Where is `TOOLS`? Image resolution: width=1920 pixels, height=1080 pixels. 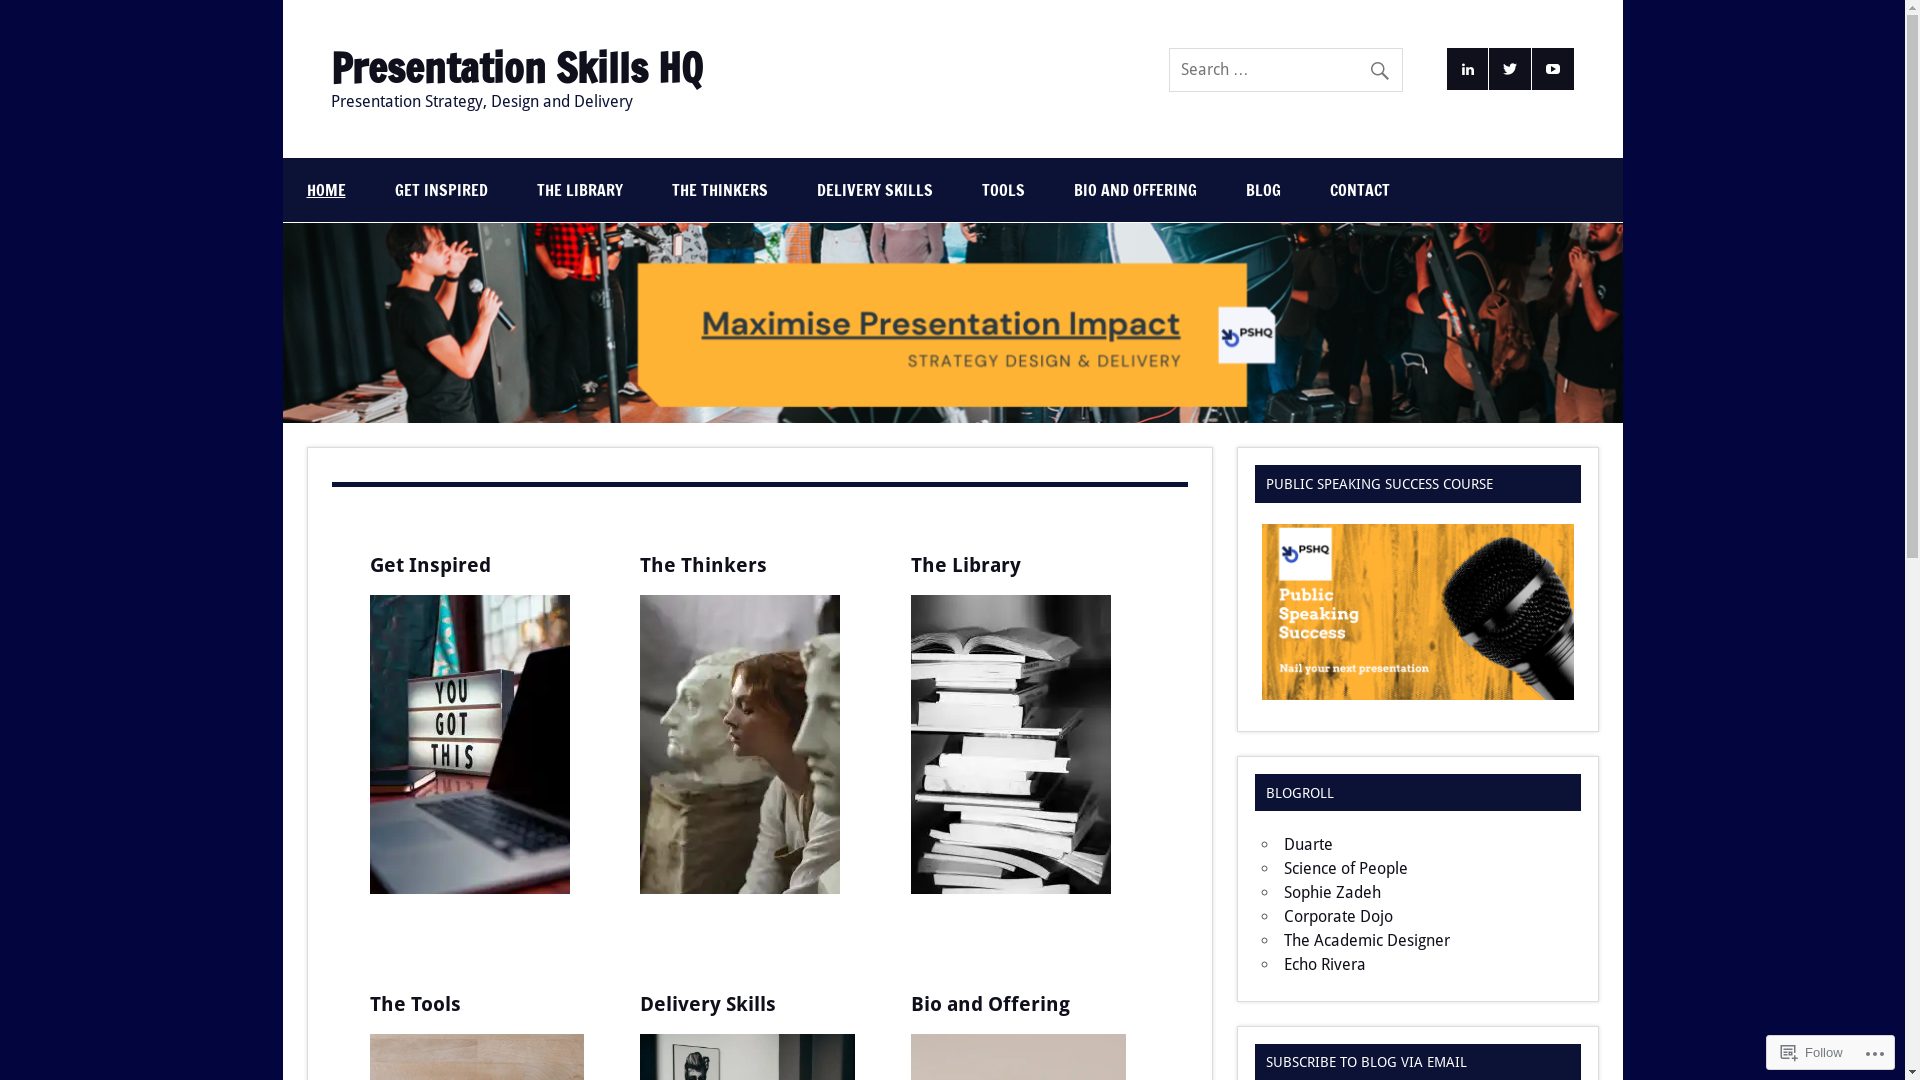 TOOLS is located at coordinates (1004, 190).